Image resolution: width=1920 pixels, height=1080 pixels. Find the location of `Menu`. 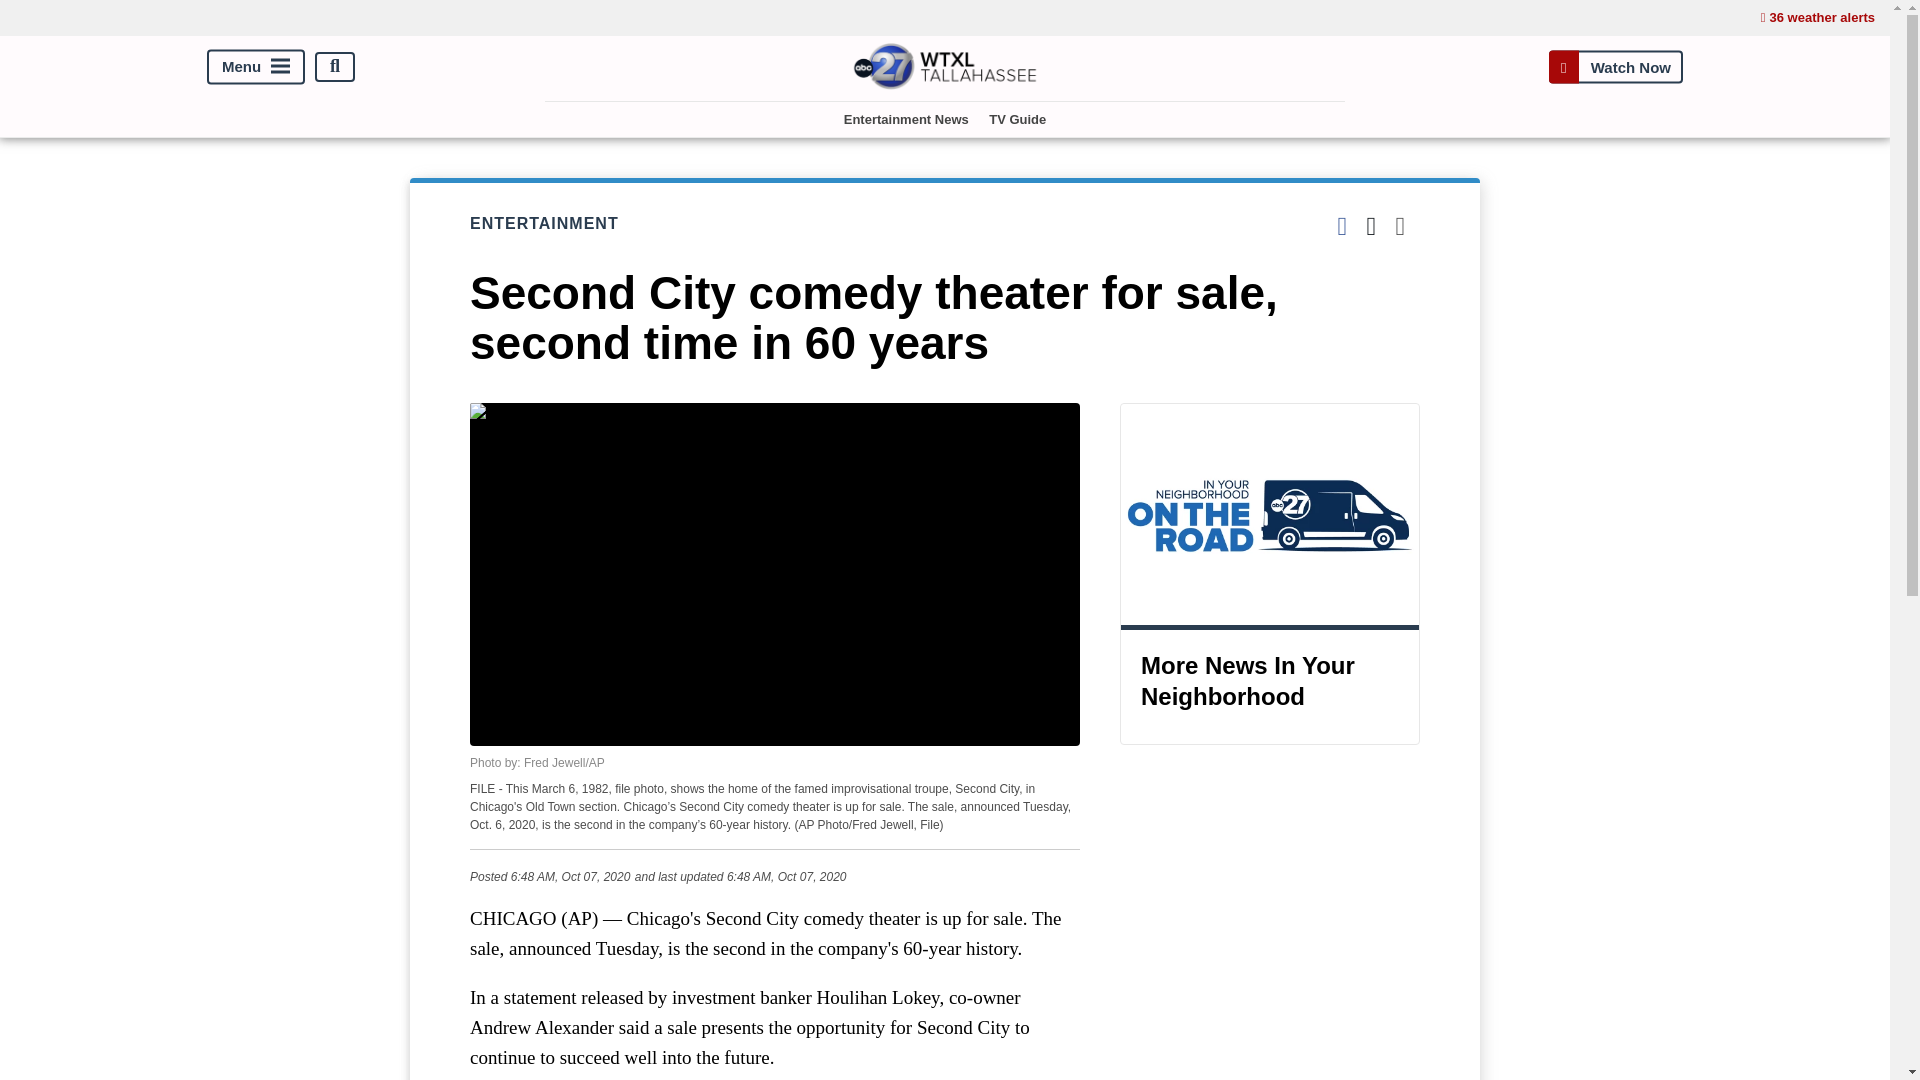

Menu is located at coordinates (256, 66).